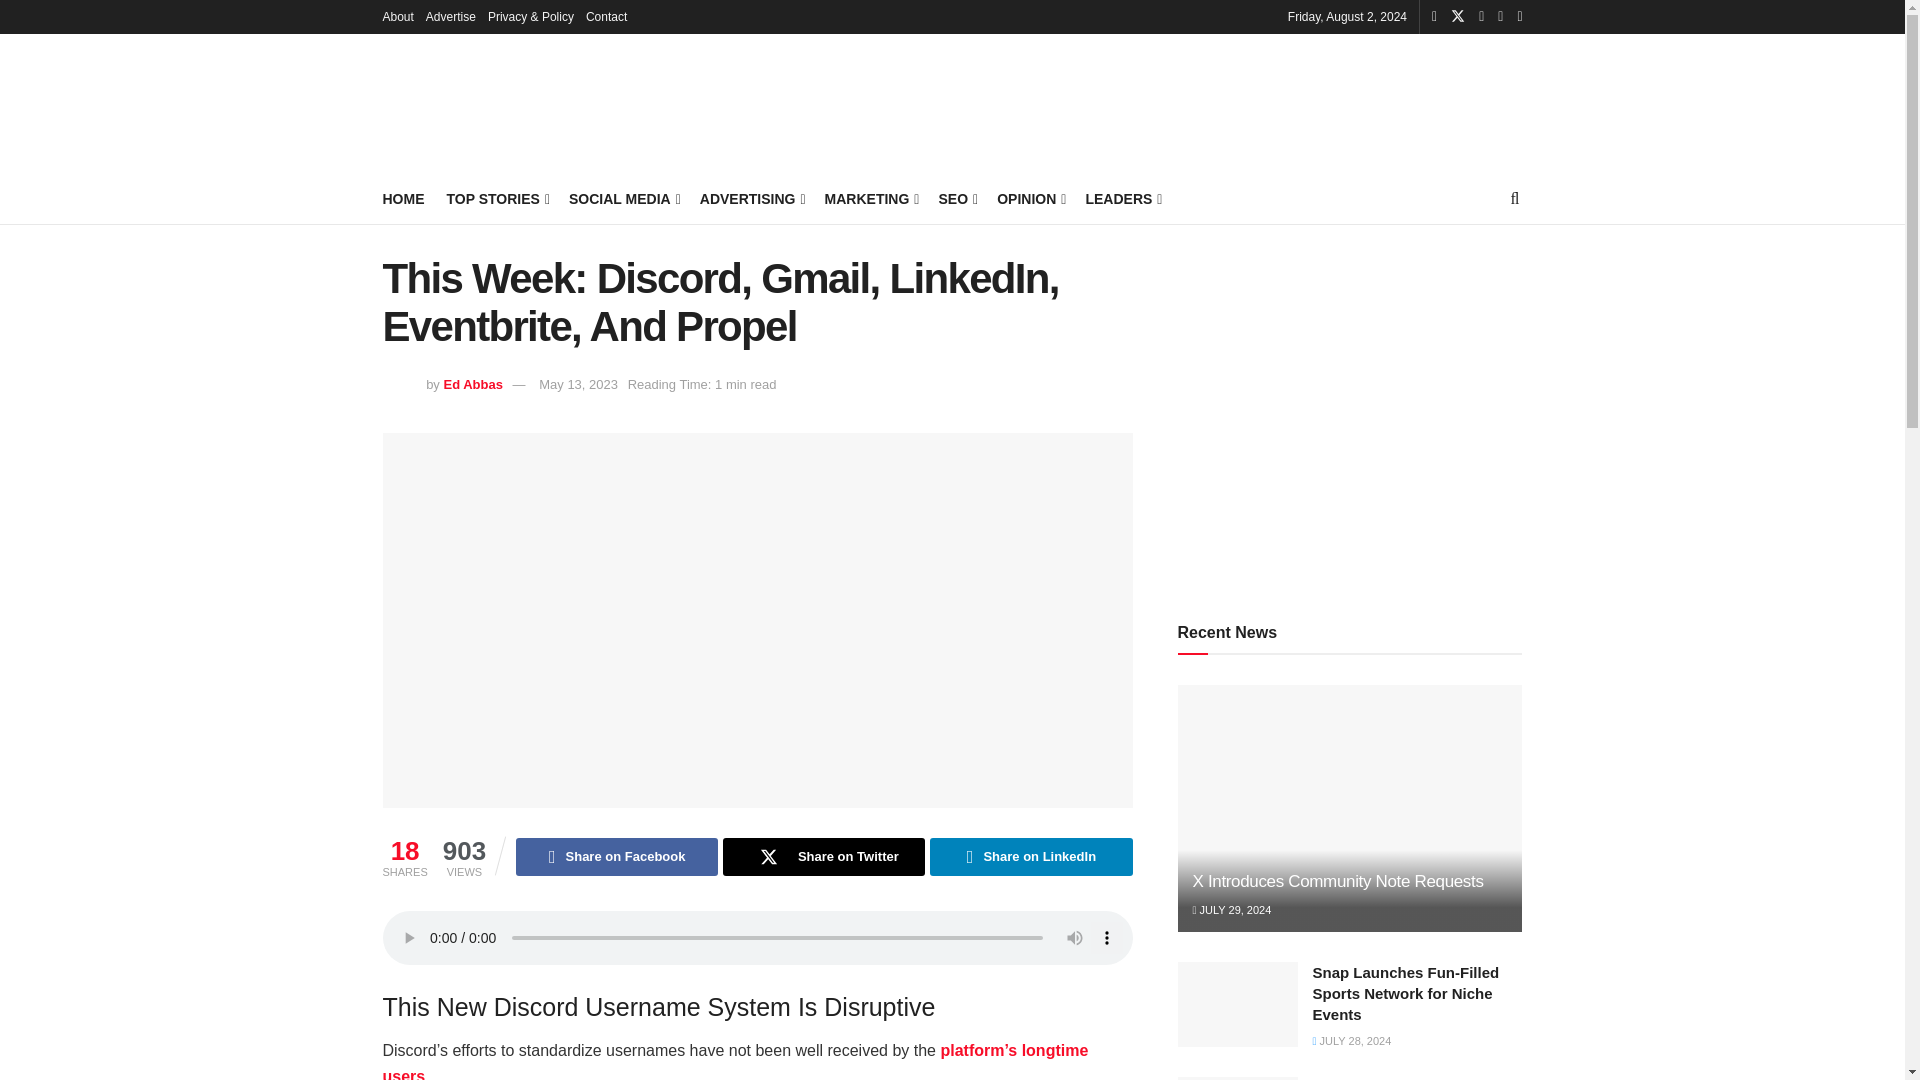 The image size is (1920, 1080). What do you see at coordinates (496, 198) in the screenshot?
I see `TOP STORIES` at bounding box center [496, 198].